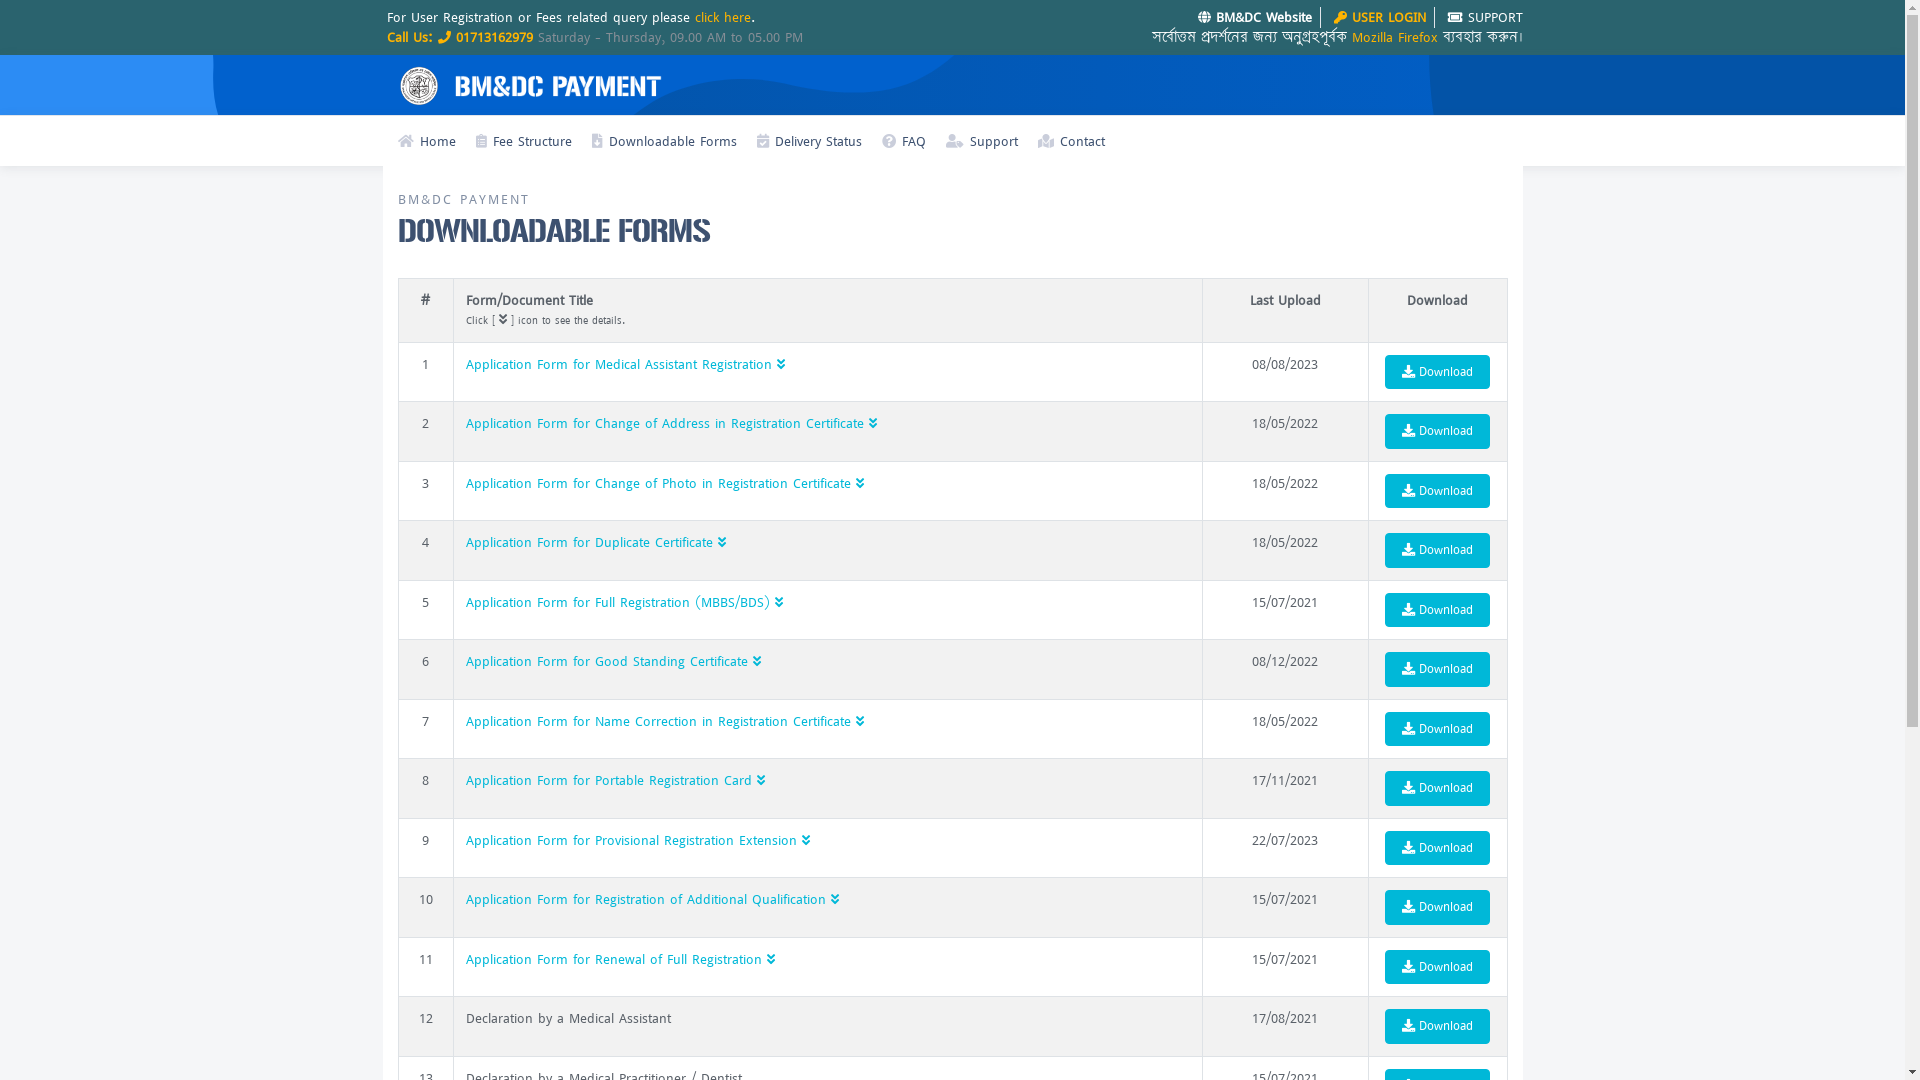  What do you see at coordinates (982, 142) in the screenshot?
I see `Support` at bounding box center [982, 142].